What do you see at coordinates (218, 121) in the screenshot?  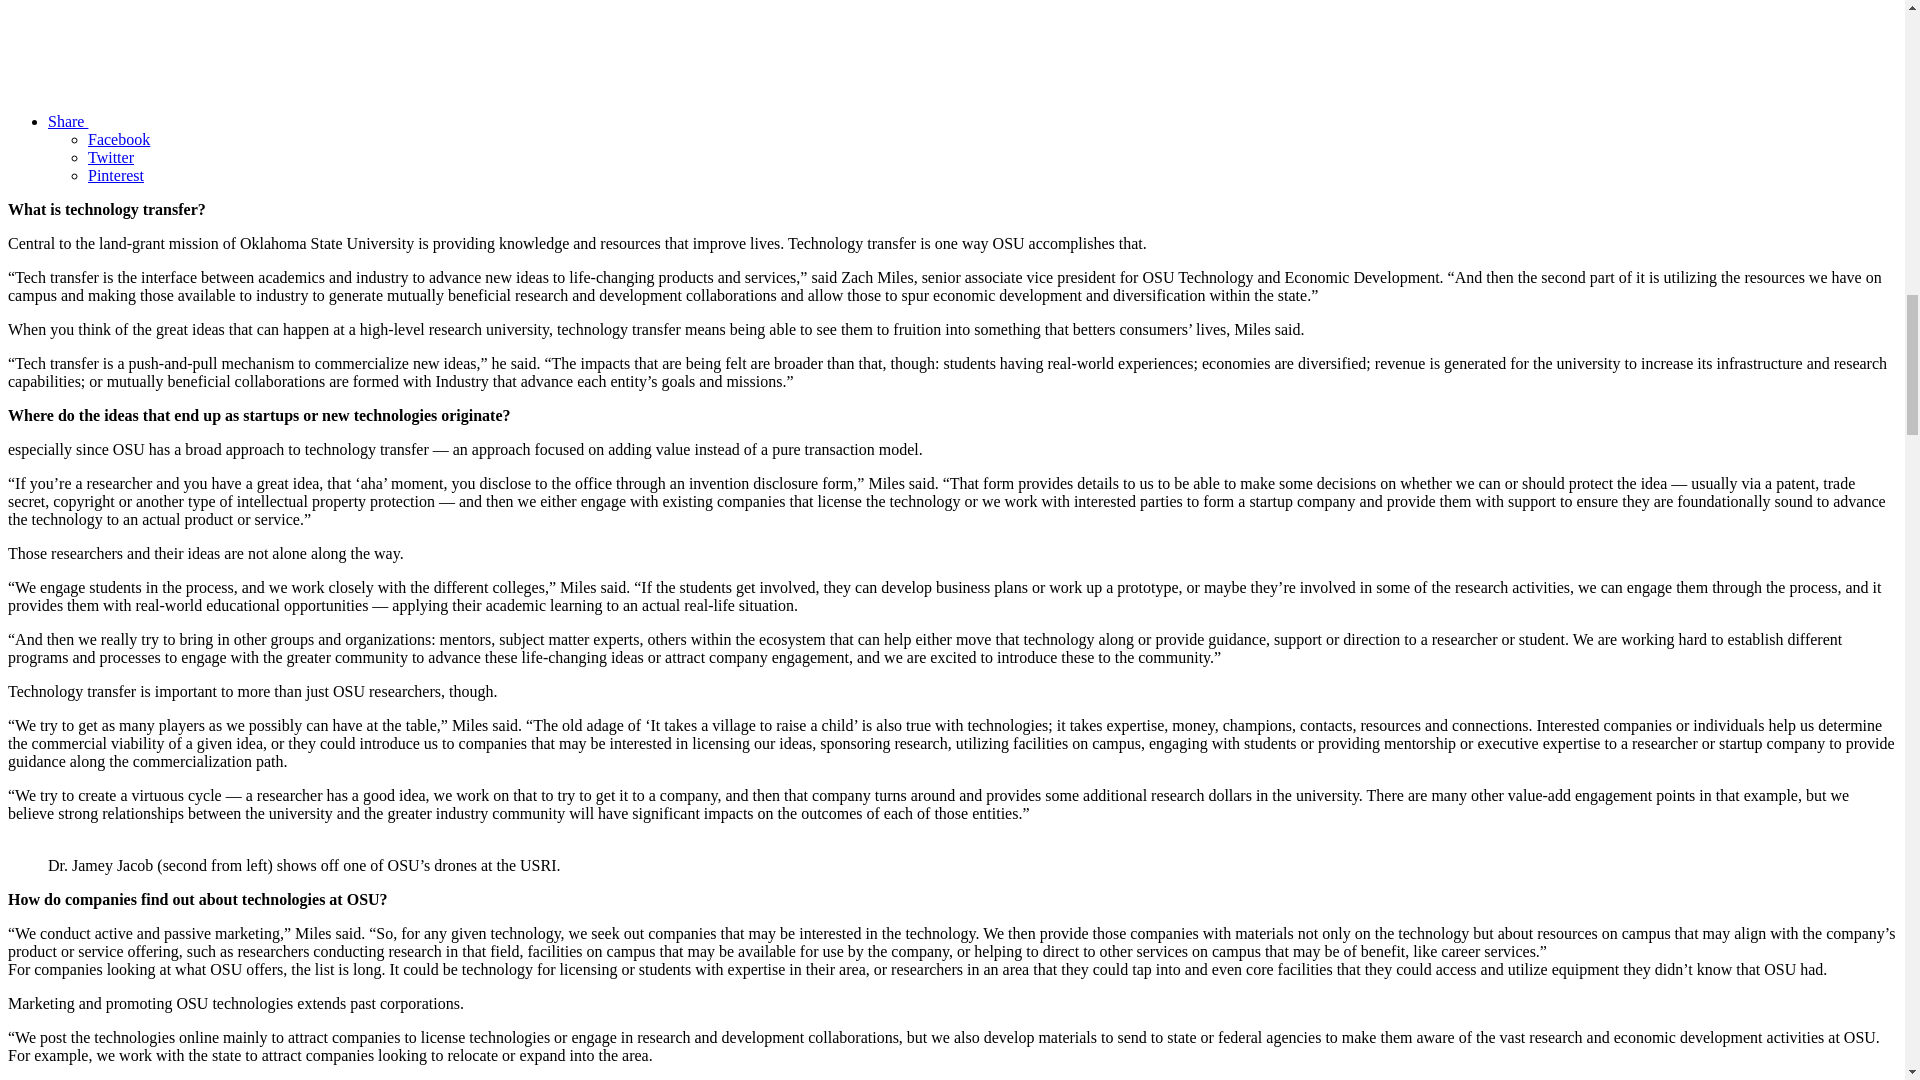 I see `Share` at bounding box center [218, 121].